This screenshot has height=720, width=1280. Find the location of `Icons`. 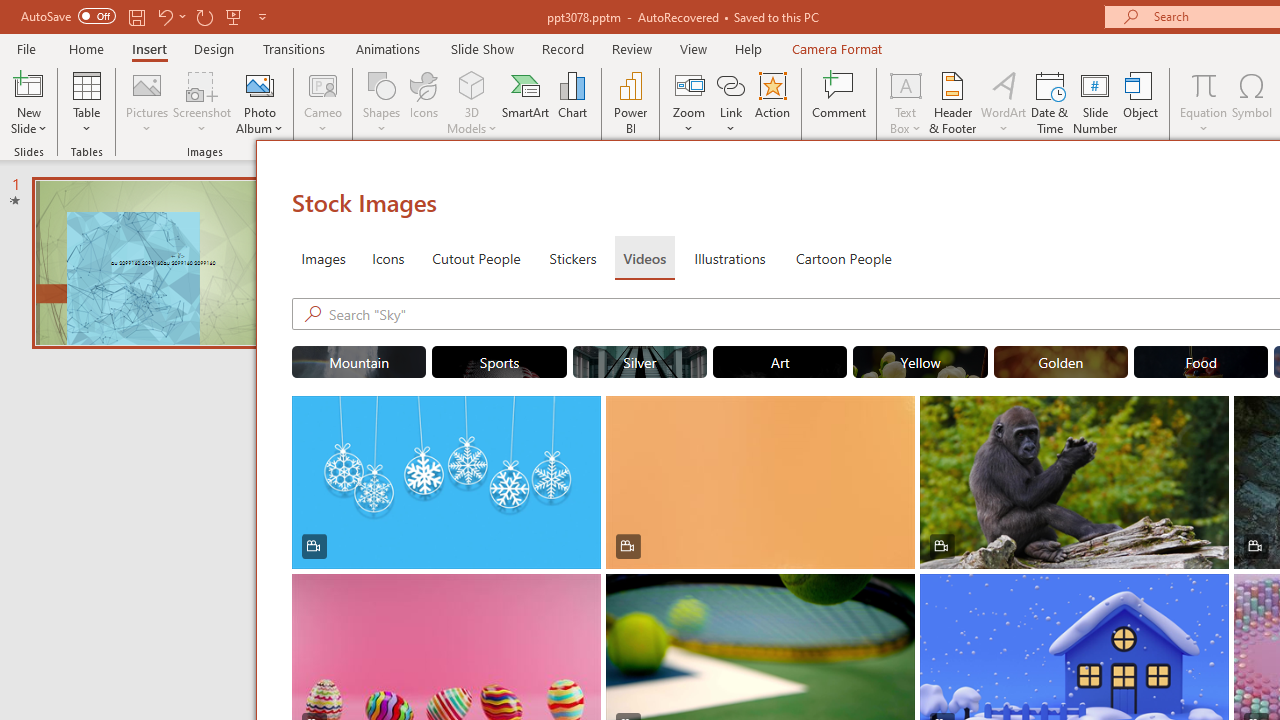

Icons is located at coordinates (388, 258).